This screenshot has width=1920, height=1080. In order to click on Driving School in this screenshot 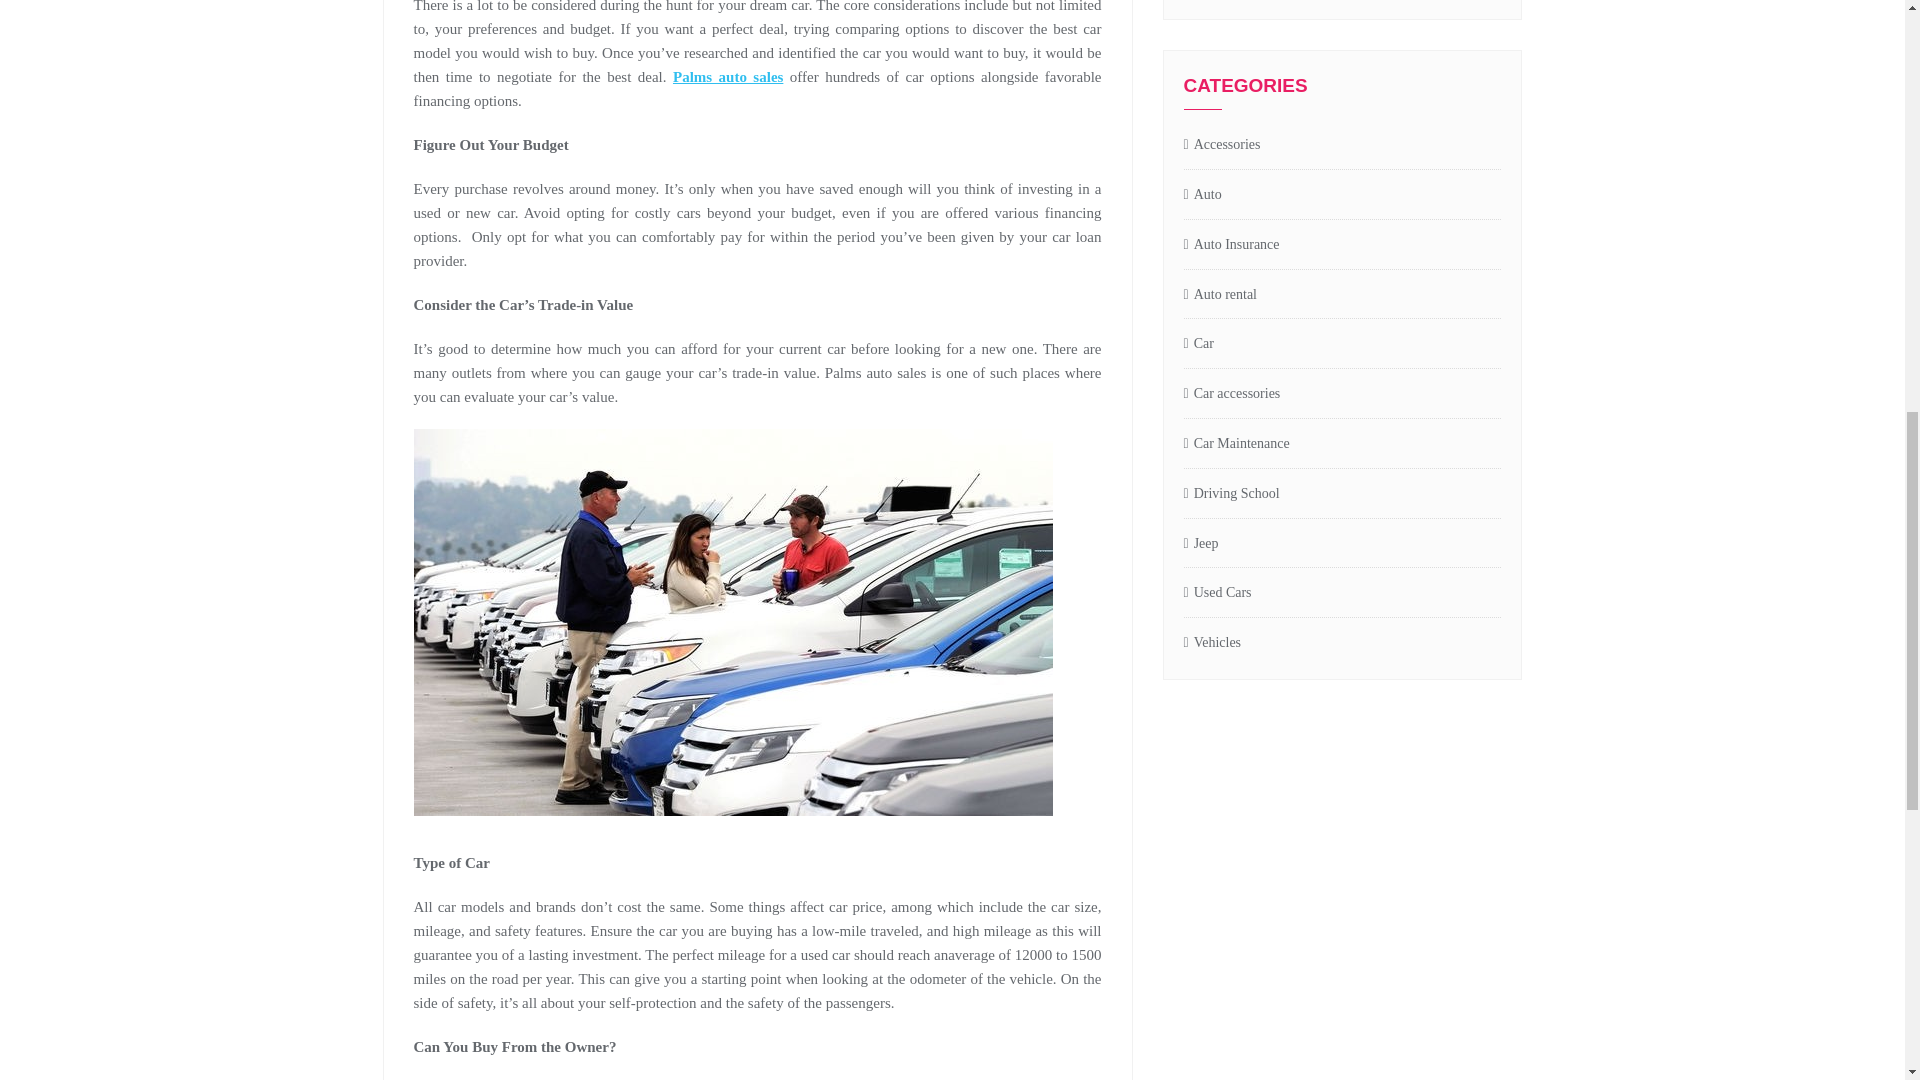, I will do `click(1232, 494)`.